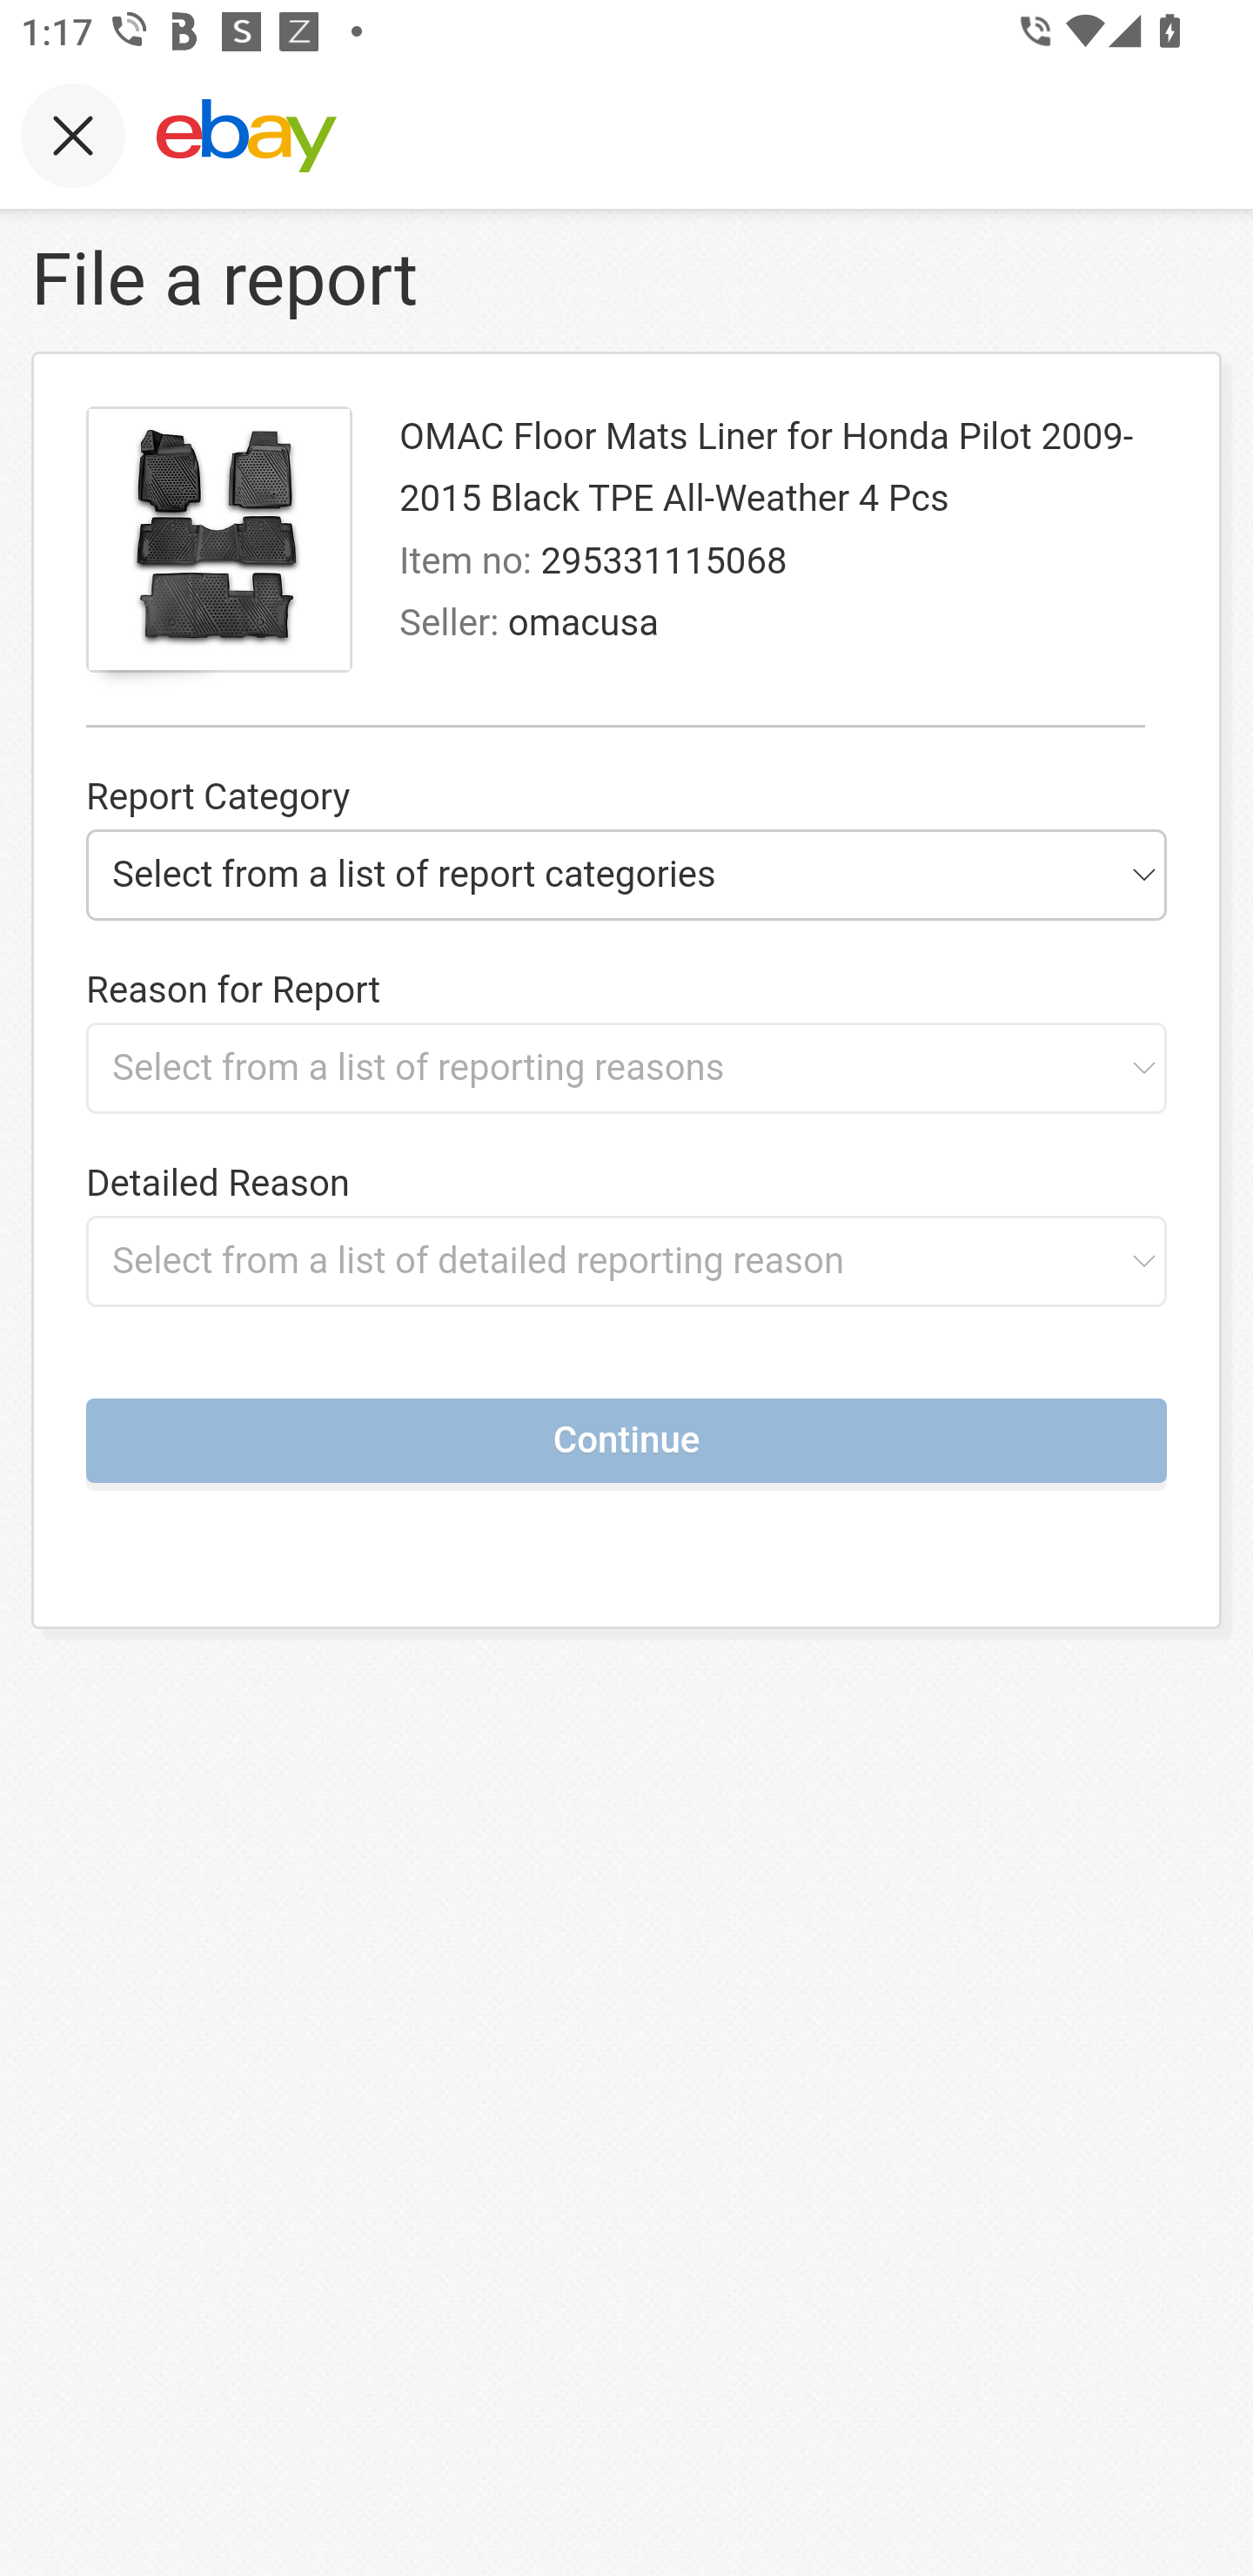 The width and height of the screenshot is (1253, 2576). I want to click on Close, so click(73, 135).